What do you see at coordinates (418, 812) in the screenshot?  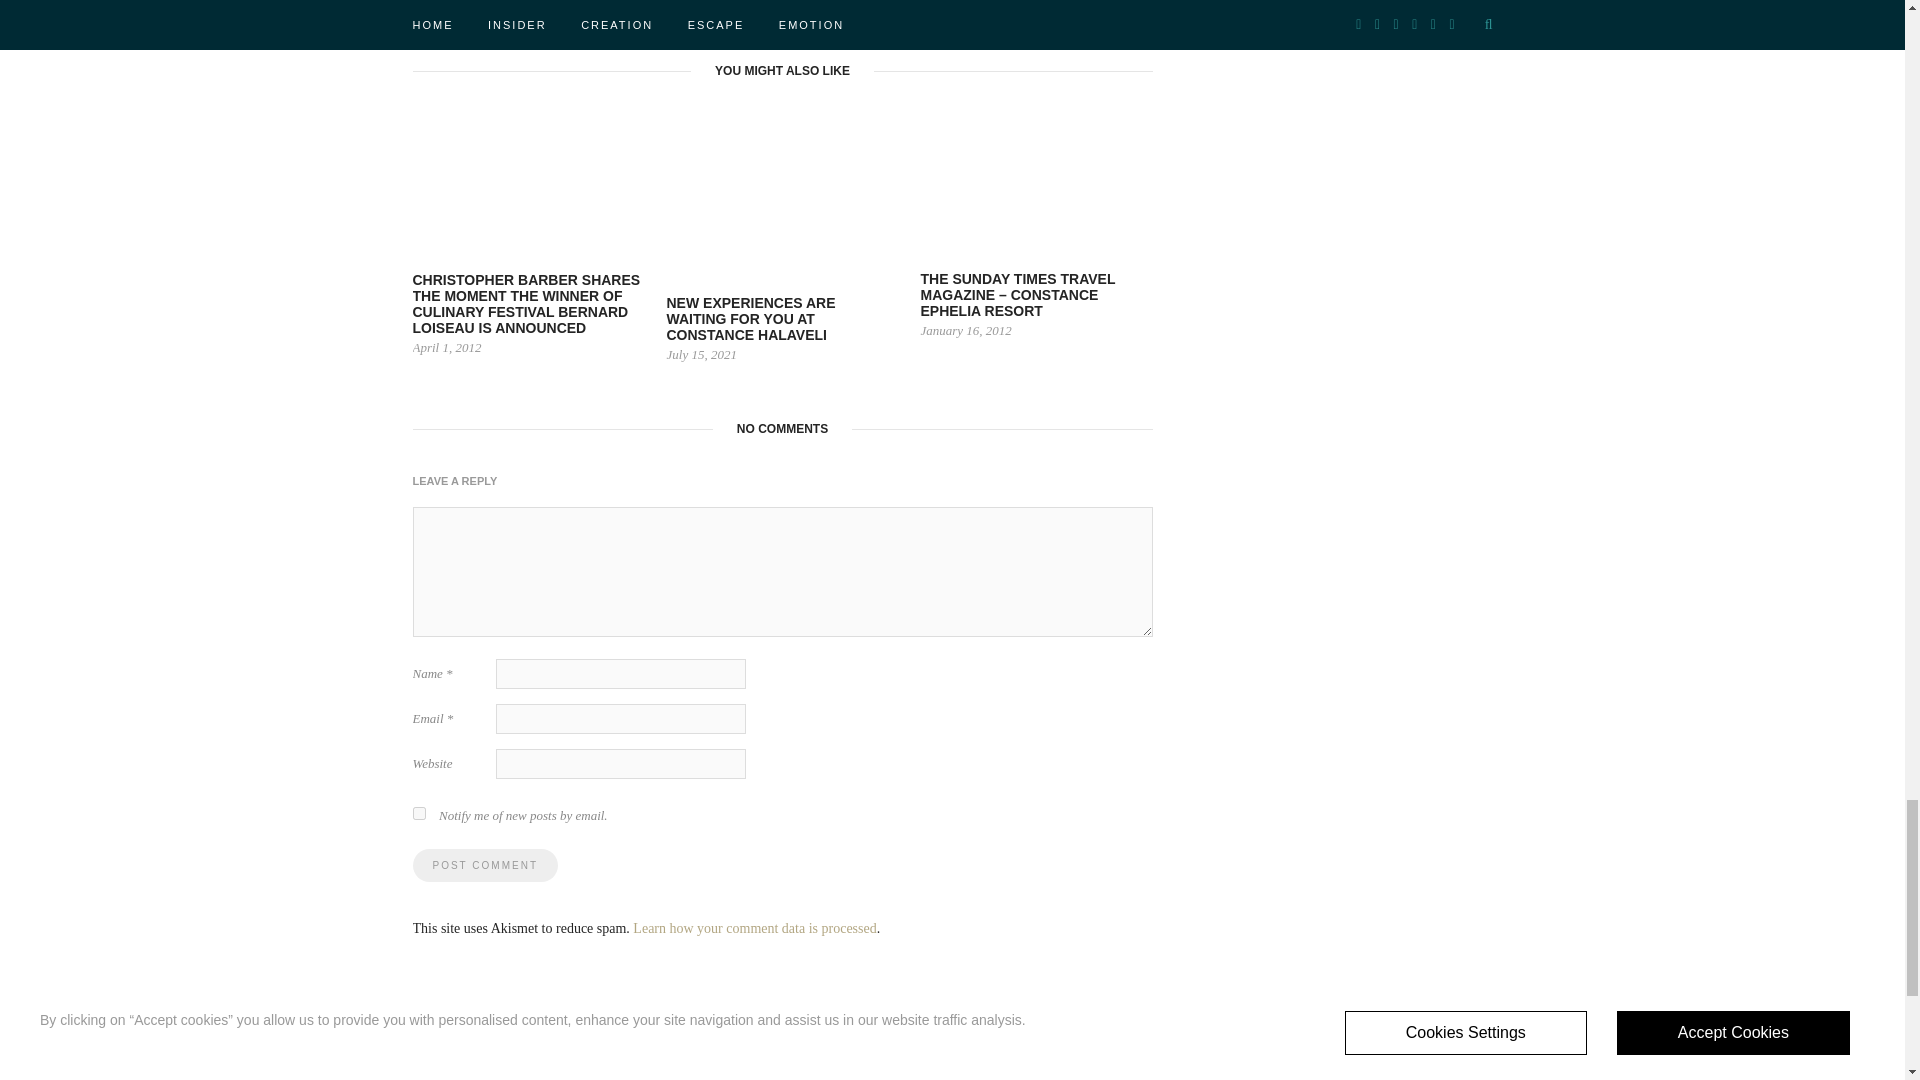 I see `subscribe` at bounding box center [418, 812].